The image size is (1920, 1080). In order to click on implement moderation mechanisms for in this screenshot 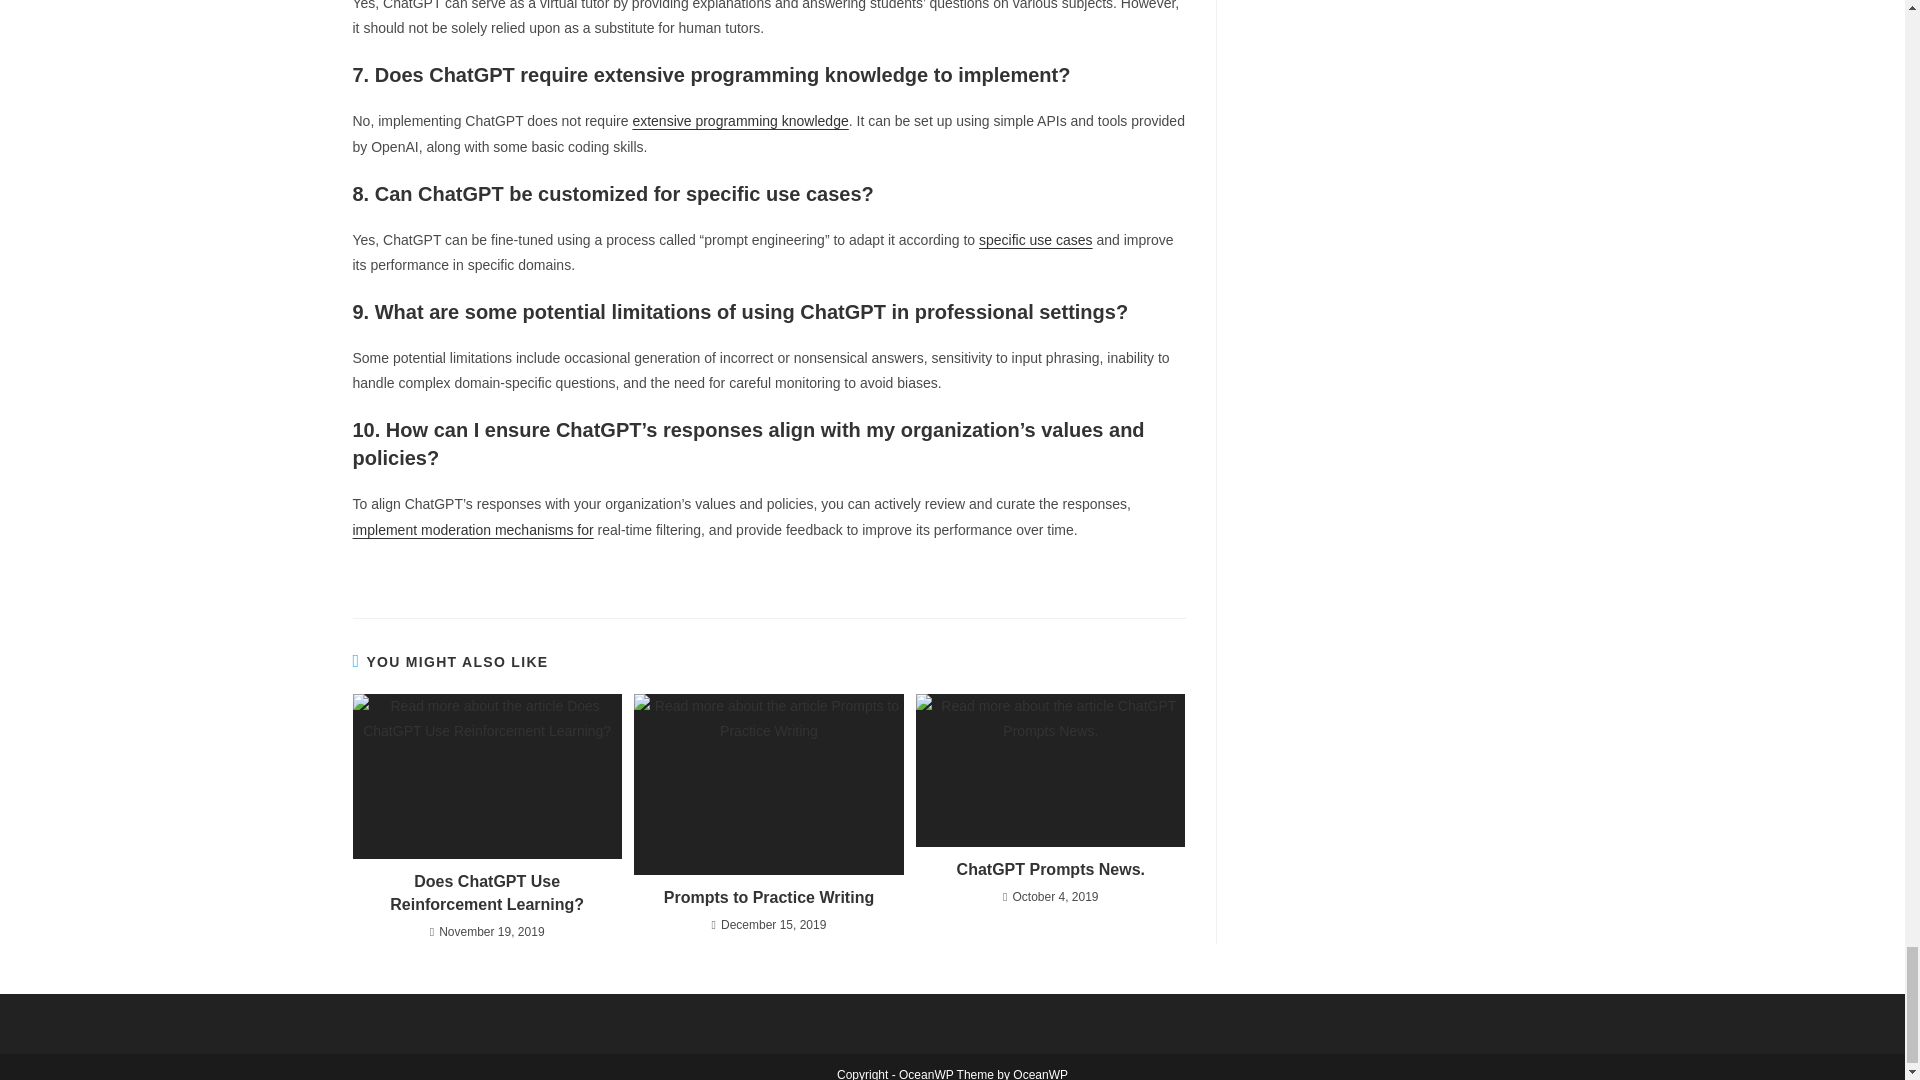, I will do `click(472, 529)`.